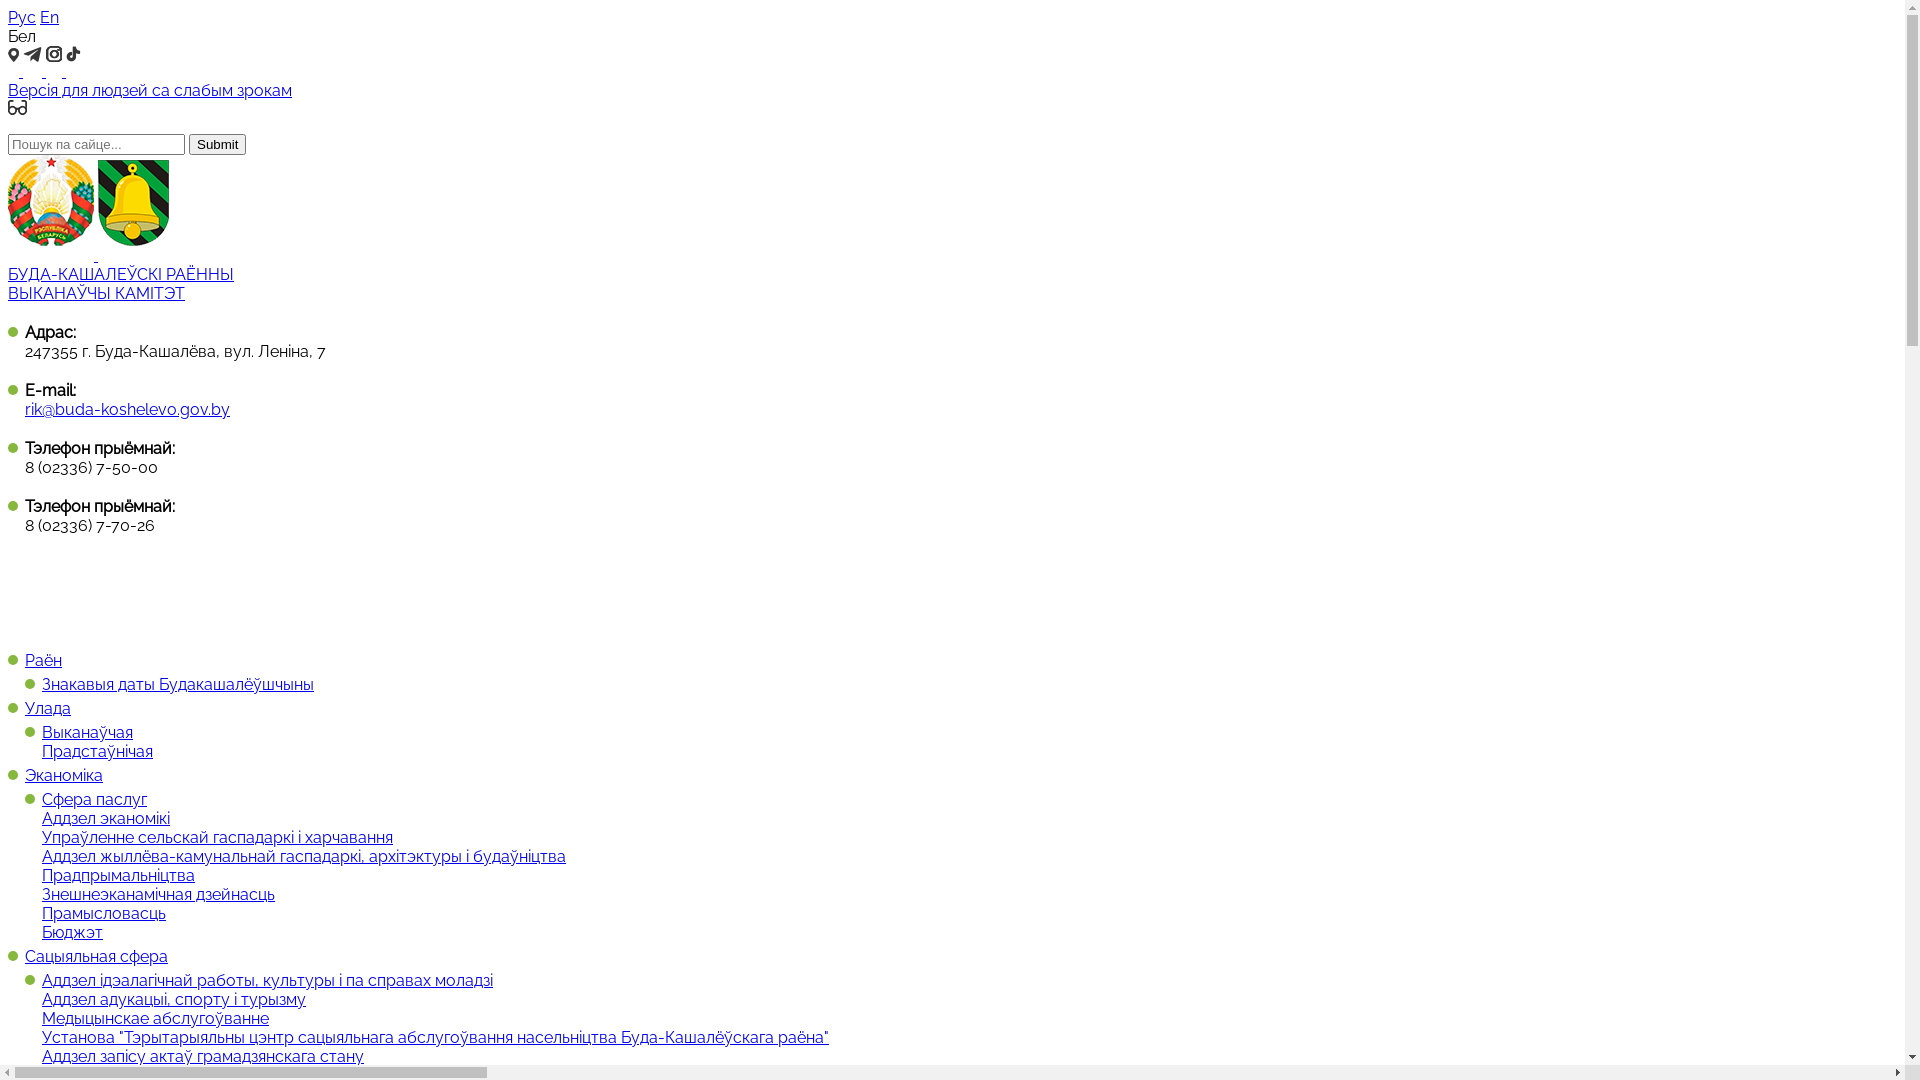 The height and width of the screenshot is (1080, 1920). What do you see at coordinates (128, 410) in the screenshot?
I see `rik@buda-koshelevo.gov.by` at bounding box center [128, 410].